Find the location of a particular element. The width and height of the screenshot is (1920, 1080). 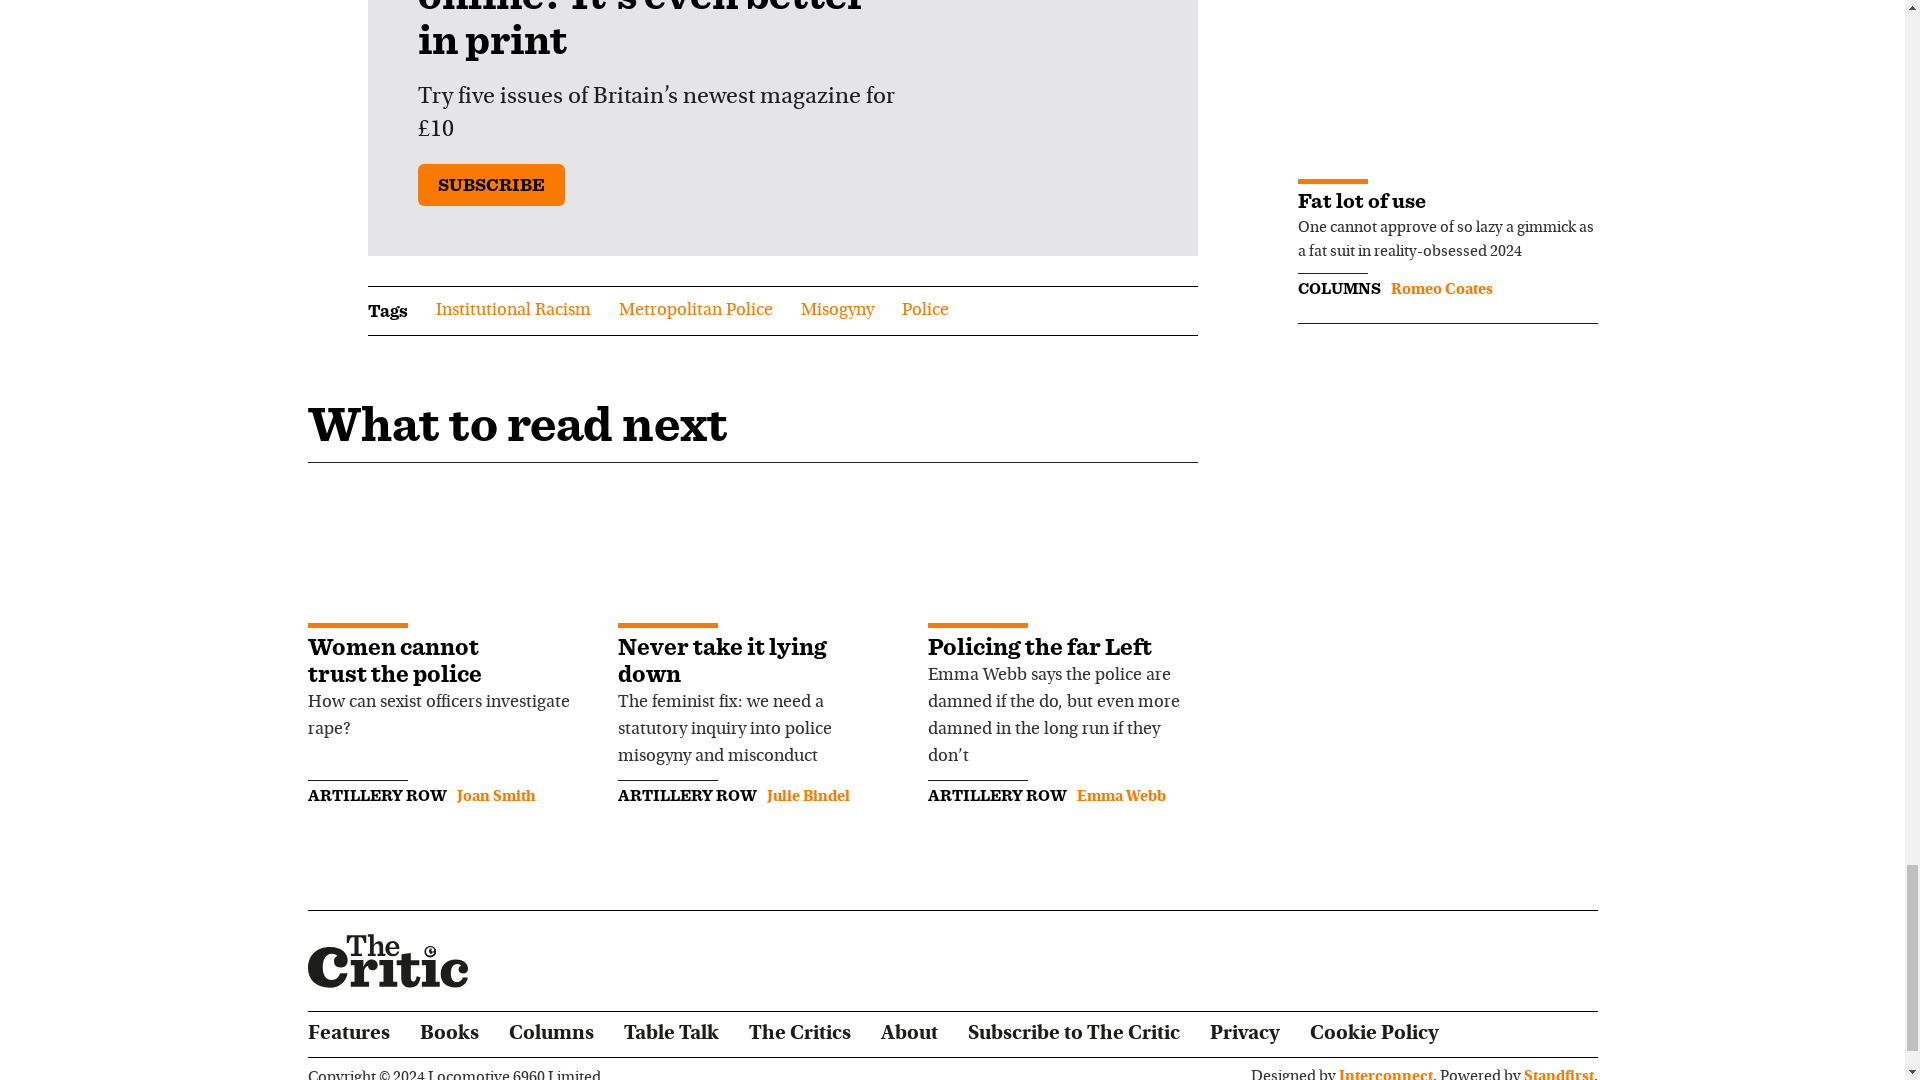

Posts by Joan Smith is located at coordinates (496, 796).